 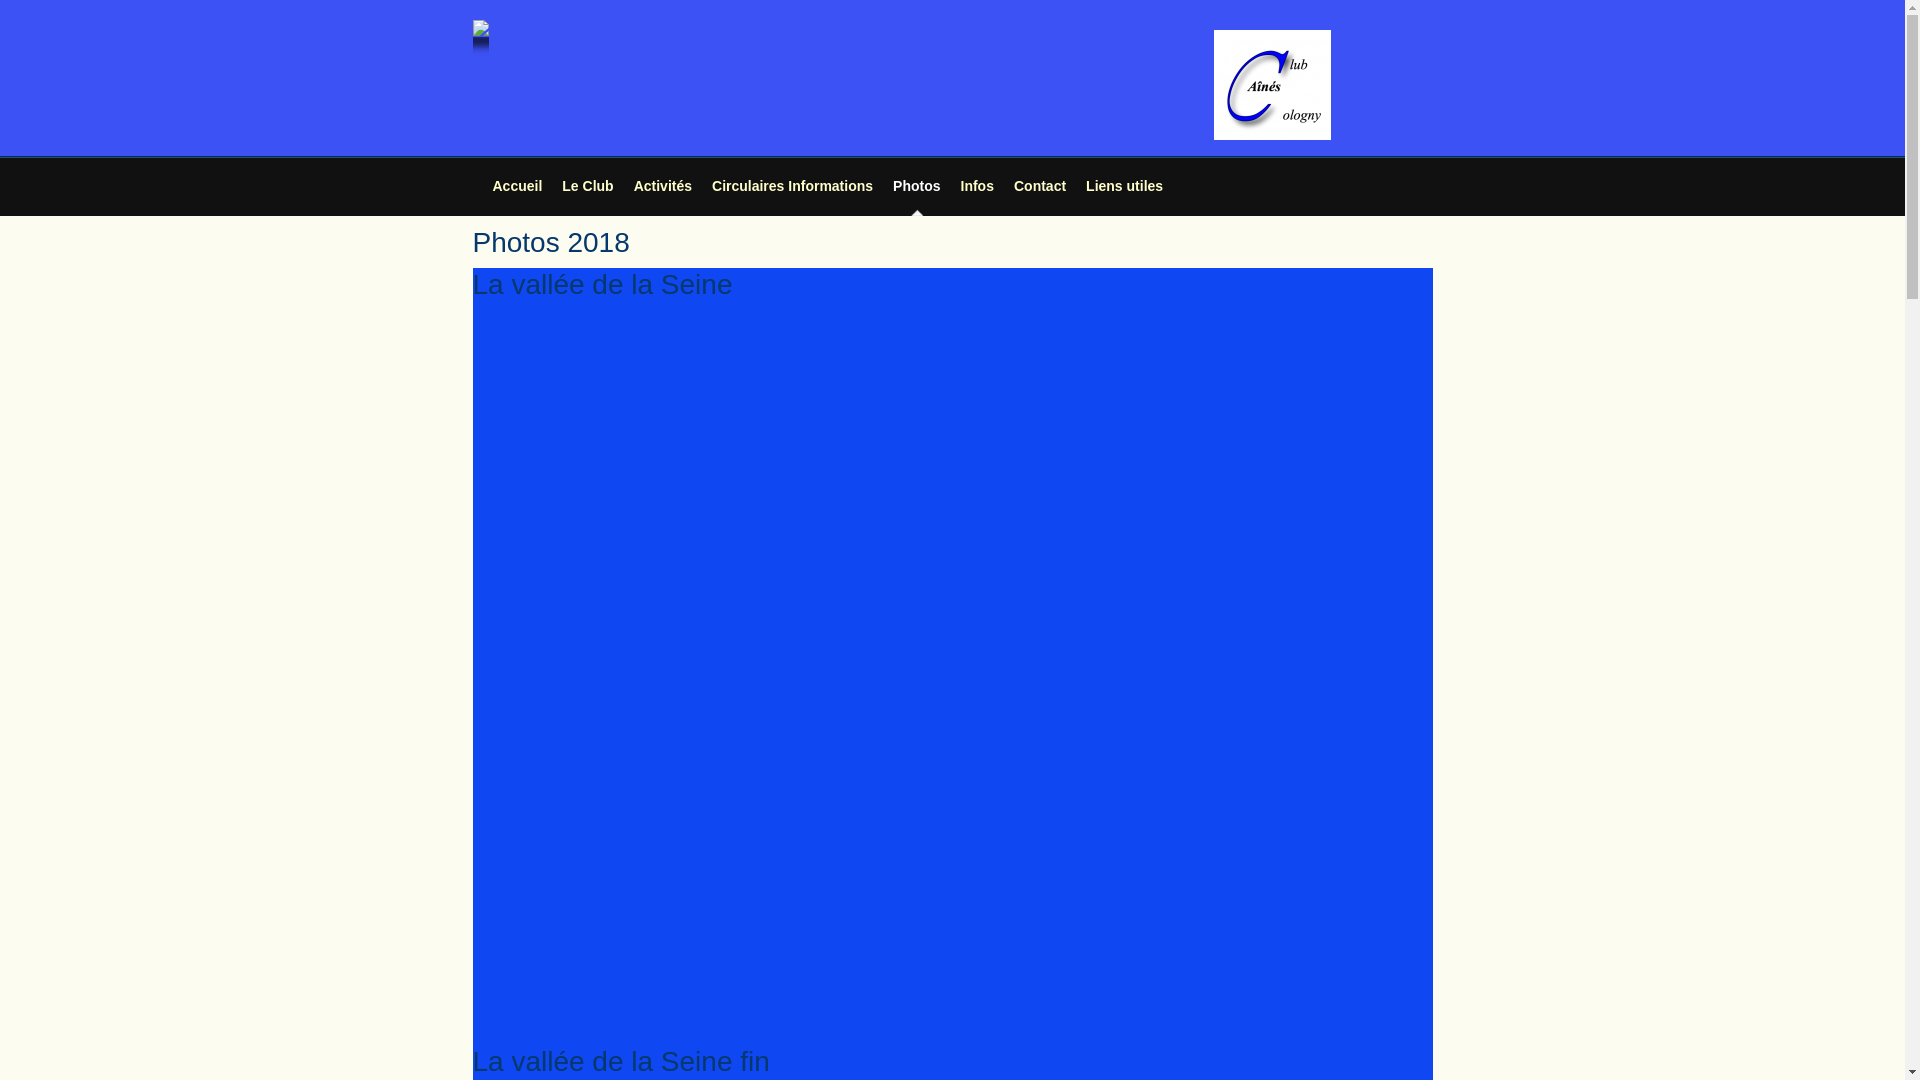 I want to click on Circulaires Informations, so click(x=792, y=186).